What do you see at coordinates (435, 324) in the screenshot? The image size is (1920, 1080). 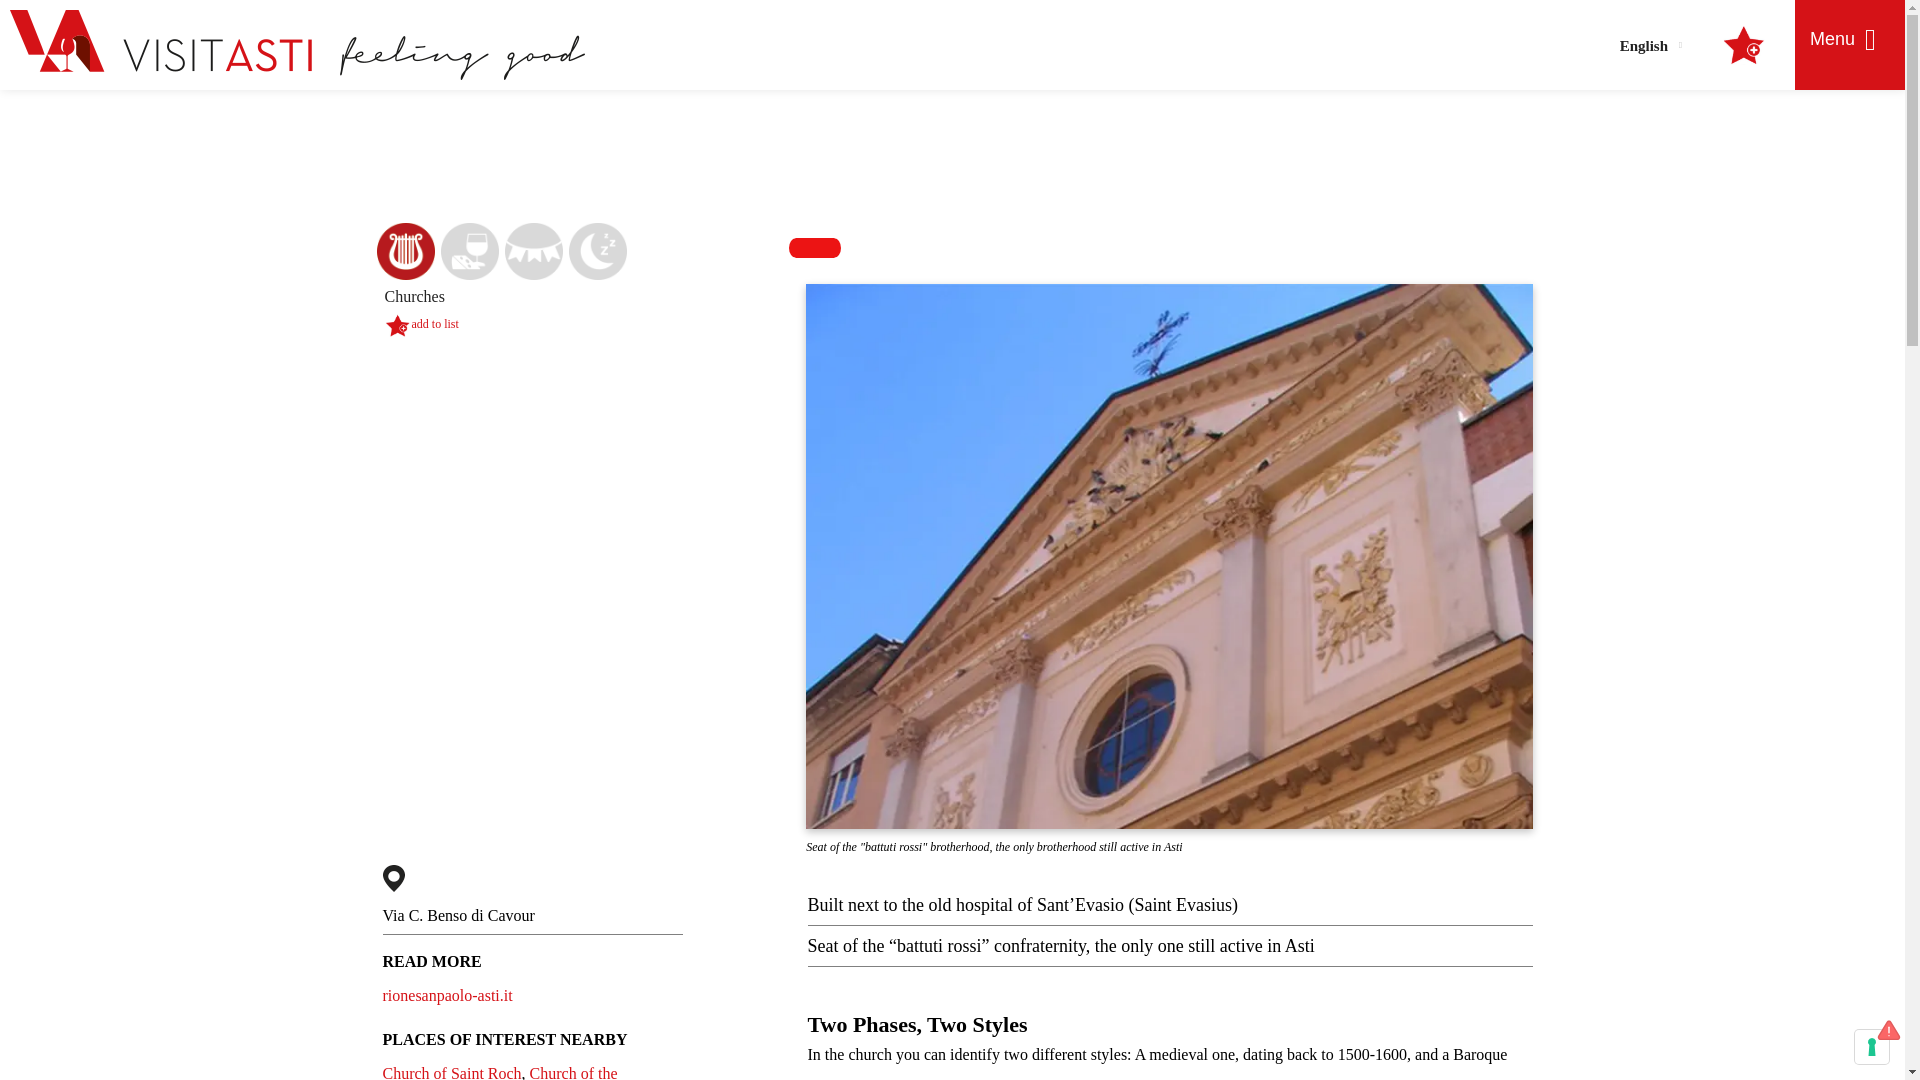 I see `aggiungilo` at bounding box center [435, 324].